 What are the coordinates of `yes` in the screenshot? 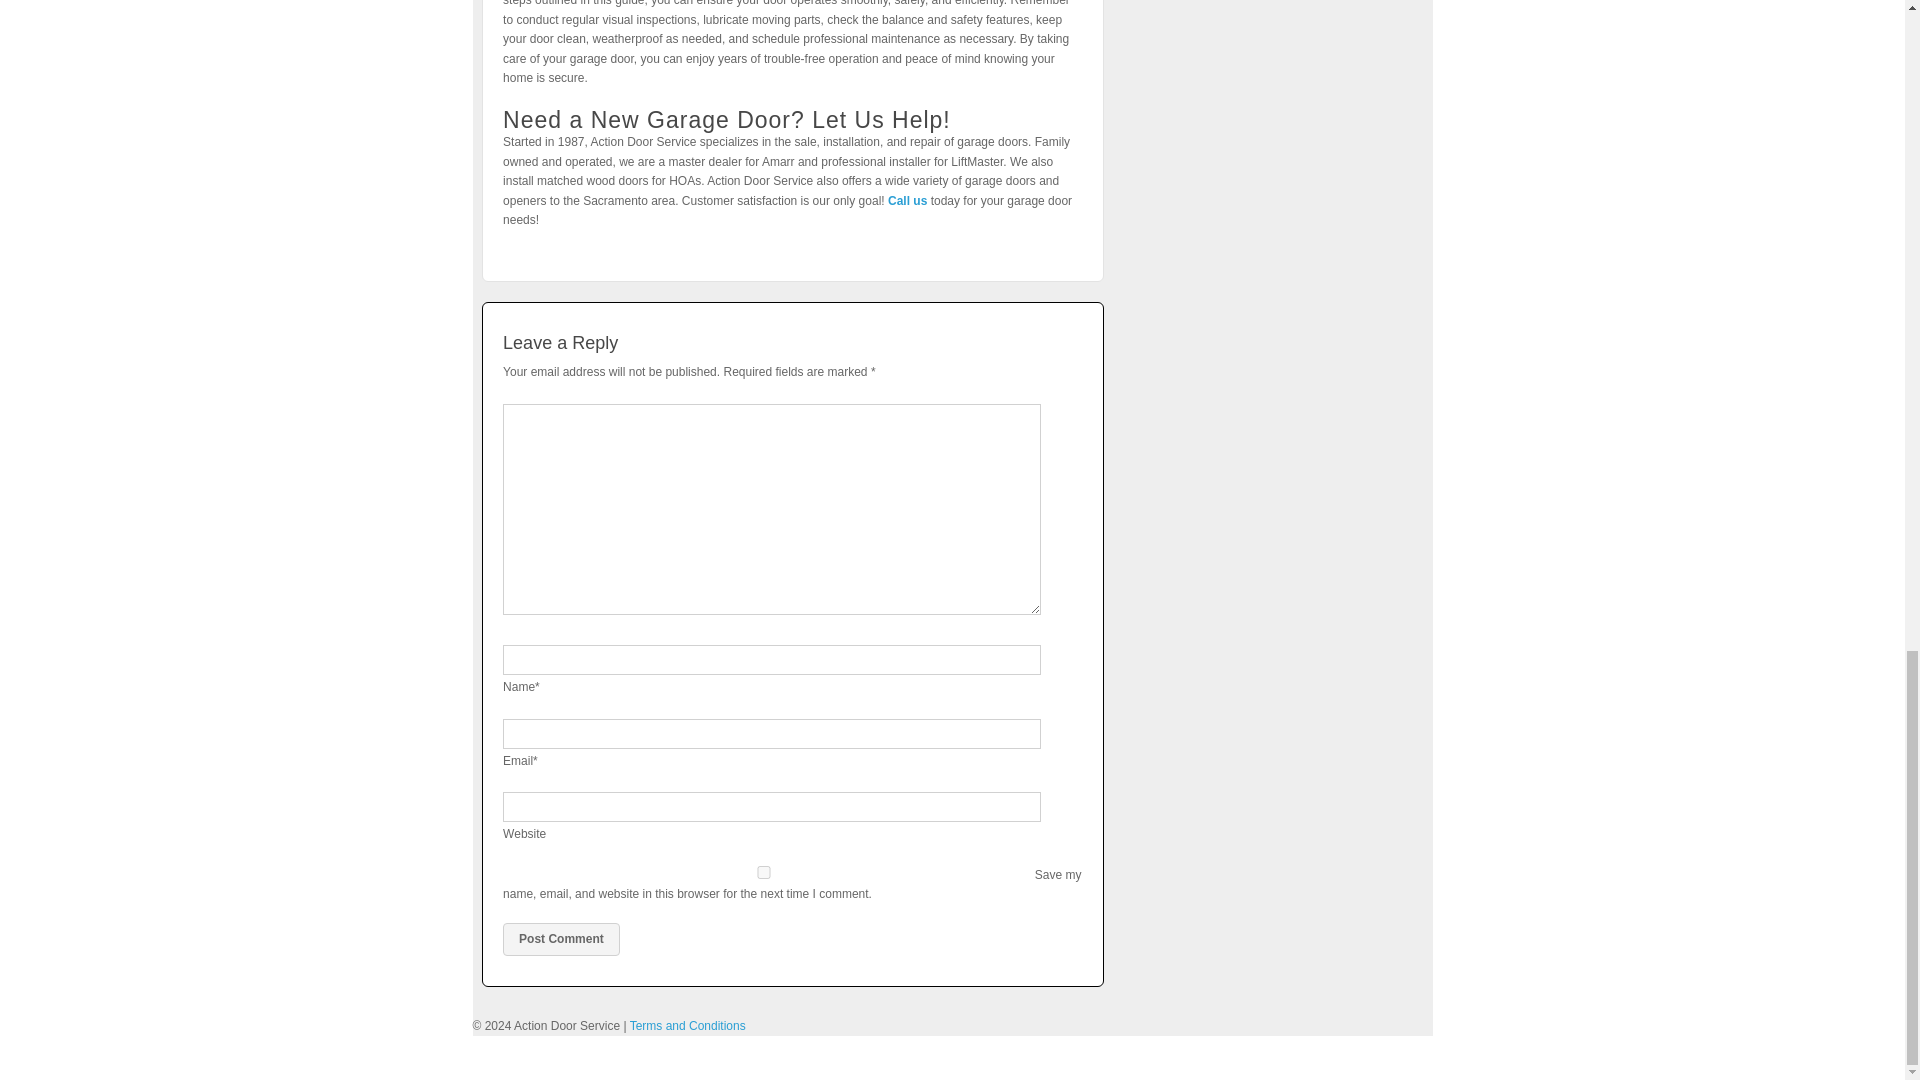 It's located at (764, 872).